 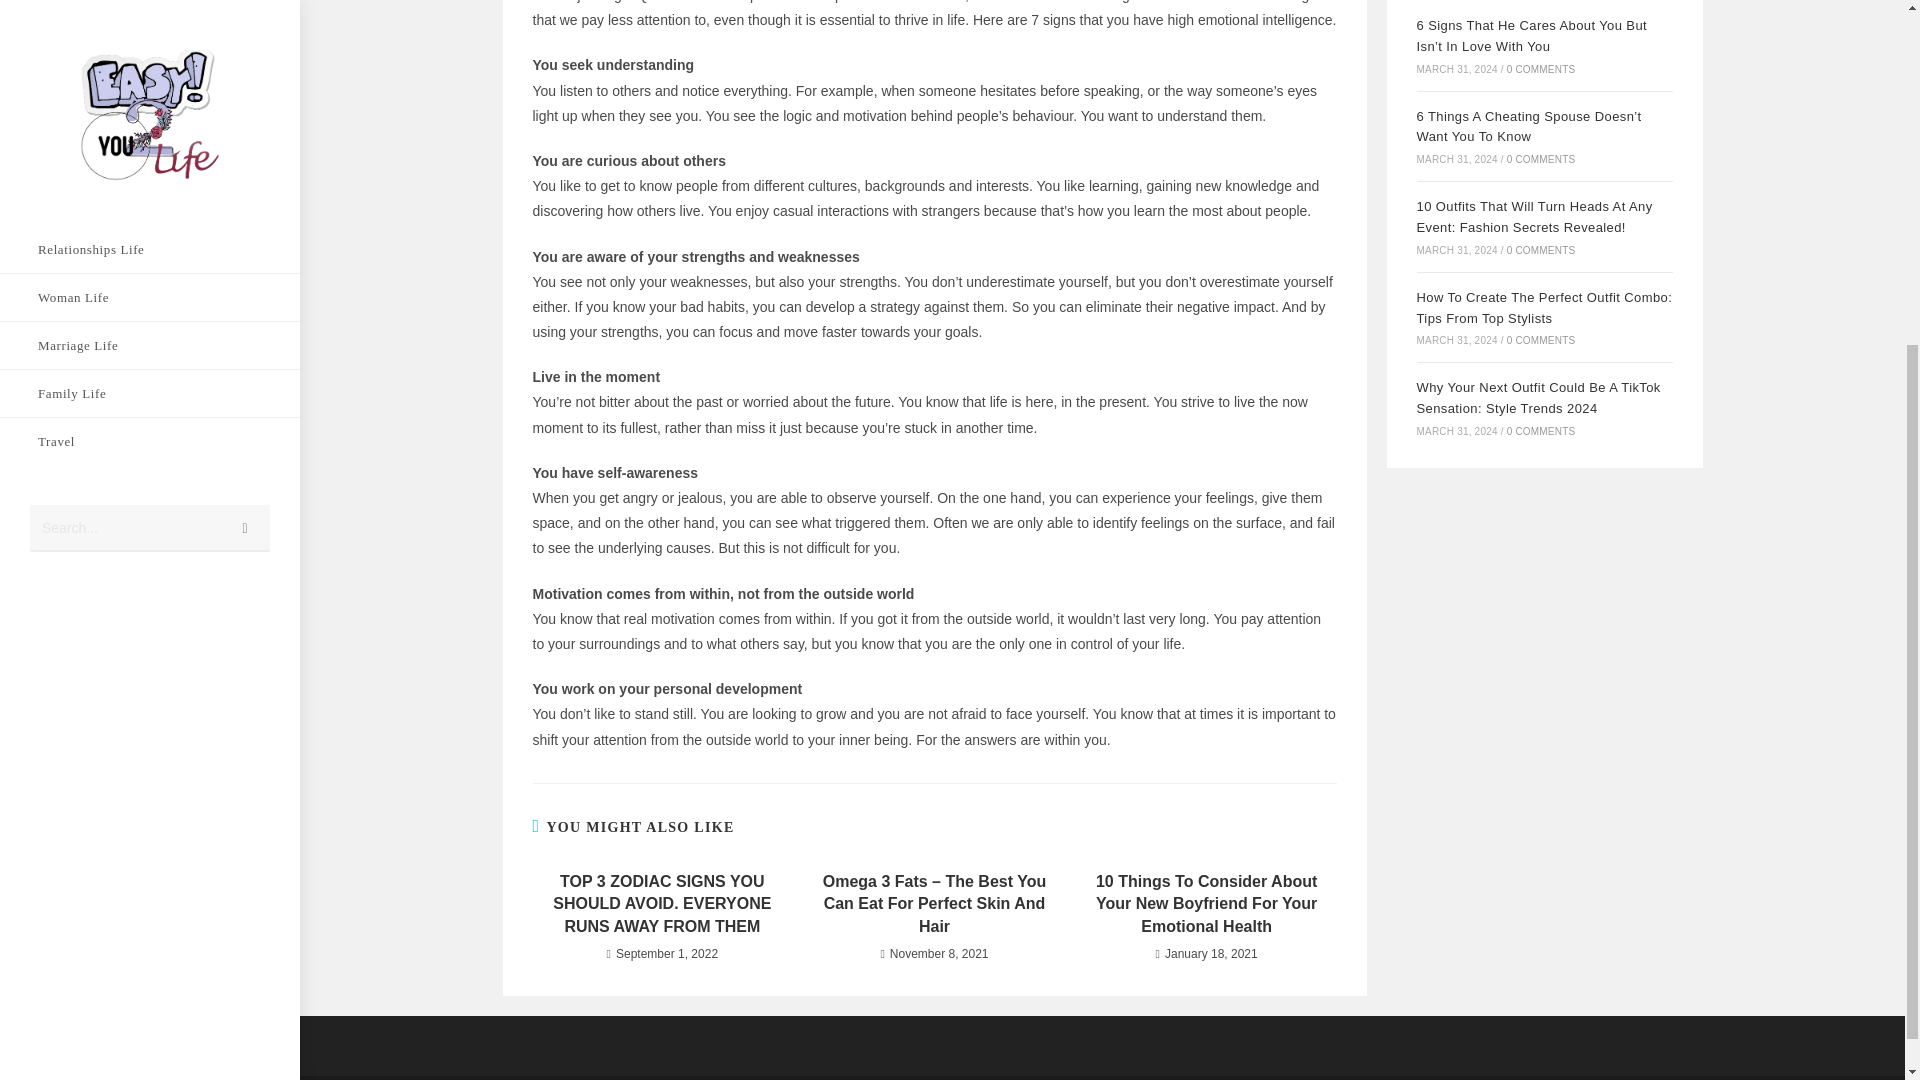 I want to click on 0 COMMENTS, so click(x=1542, y=250).